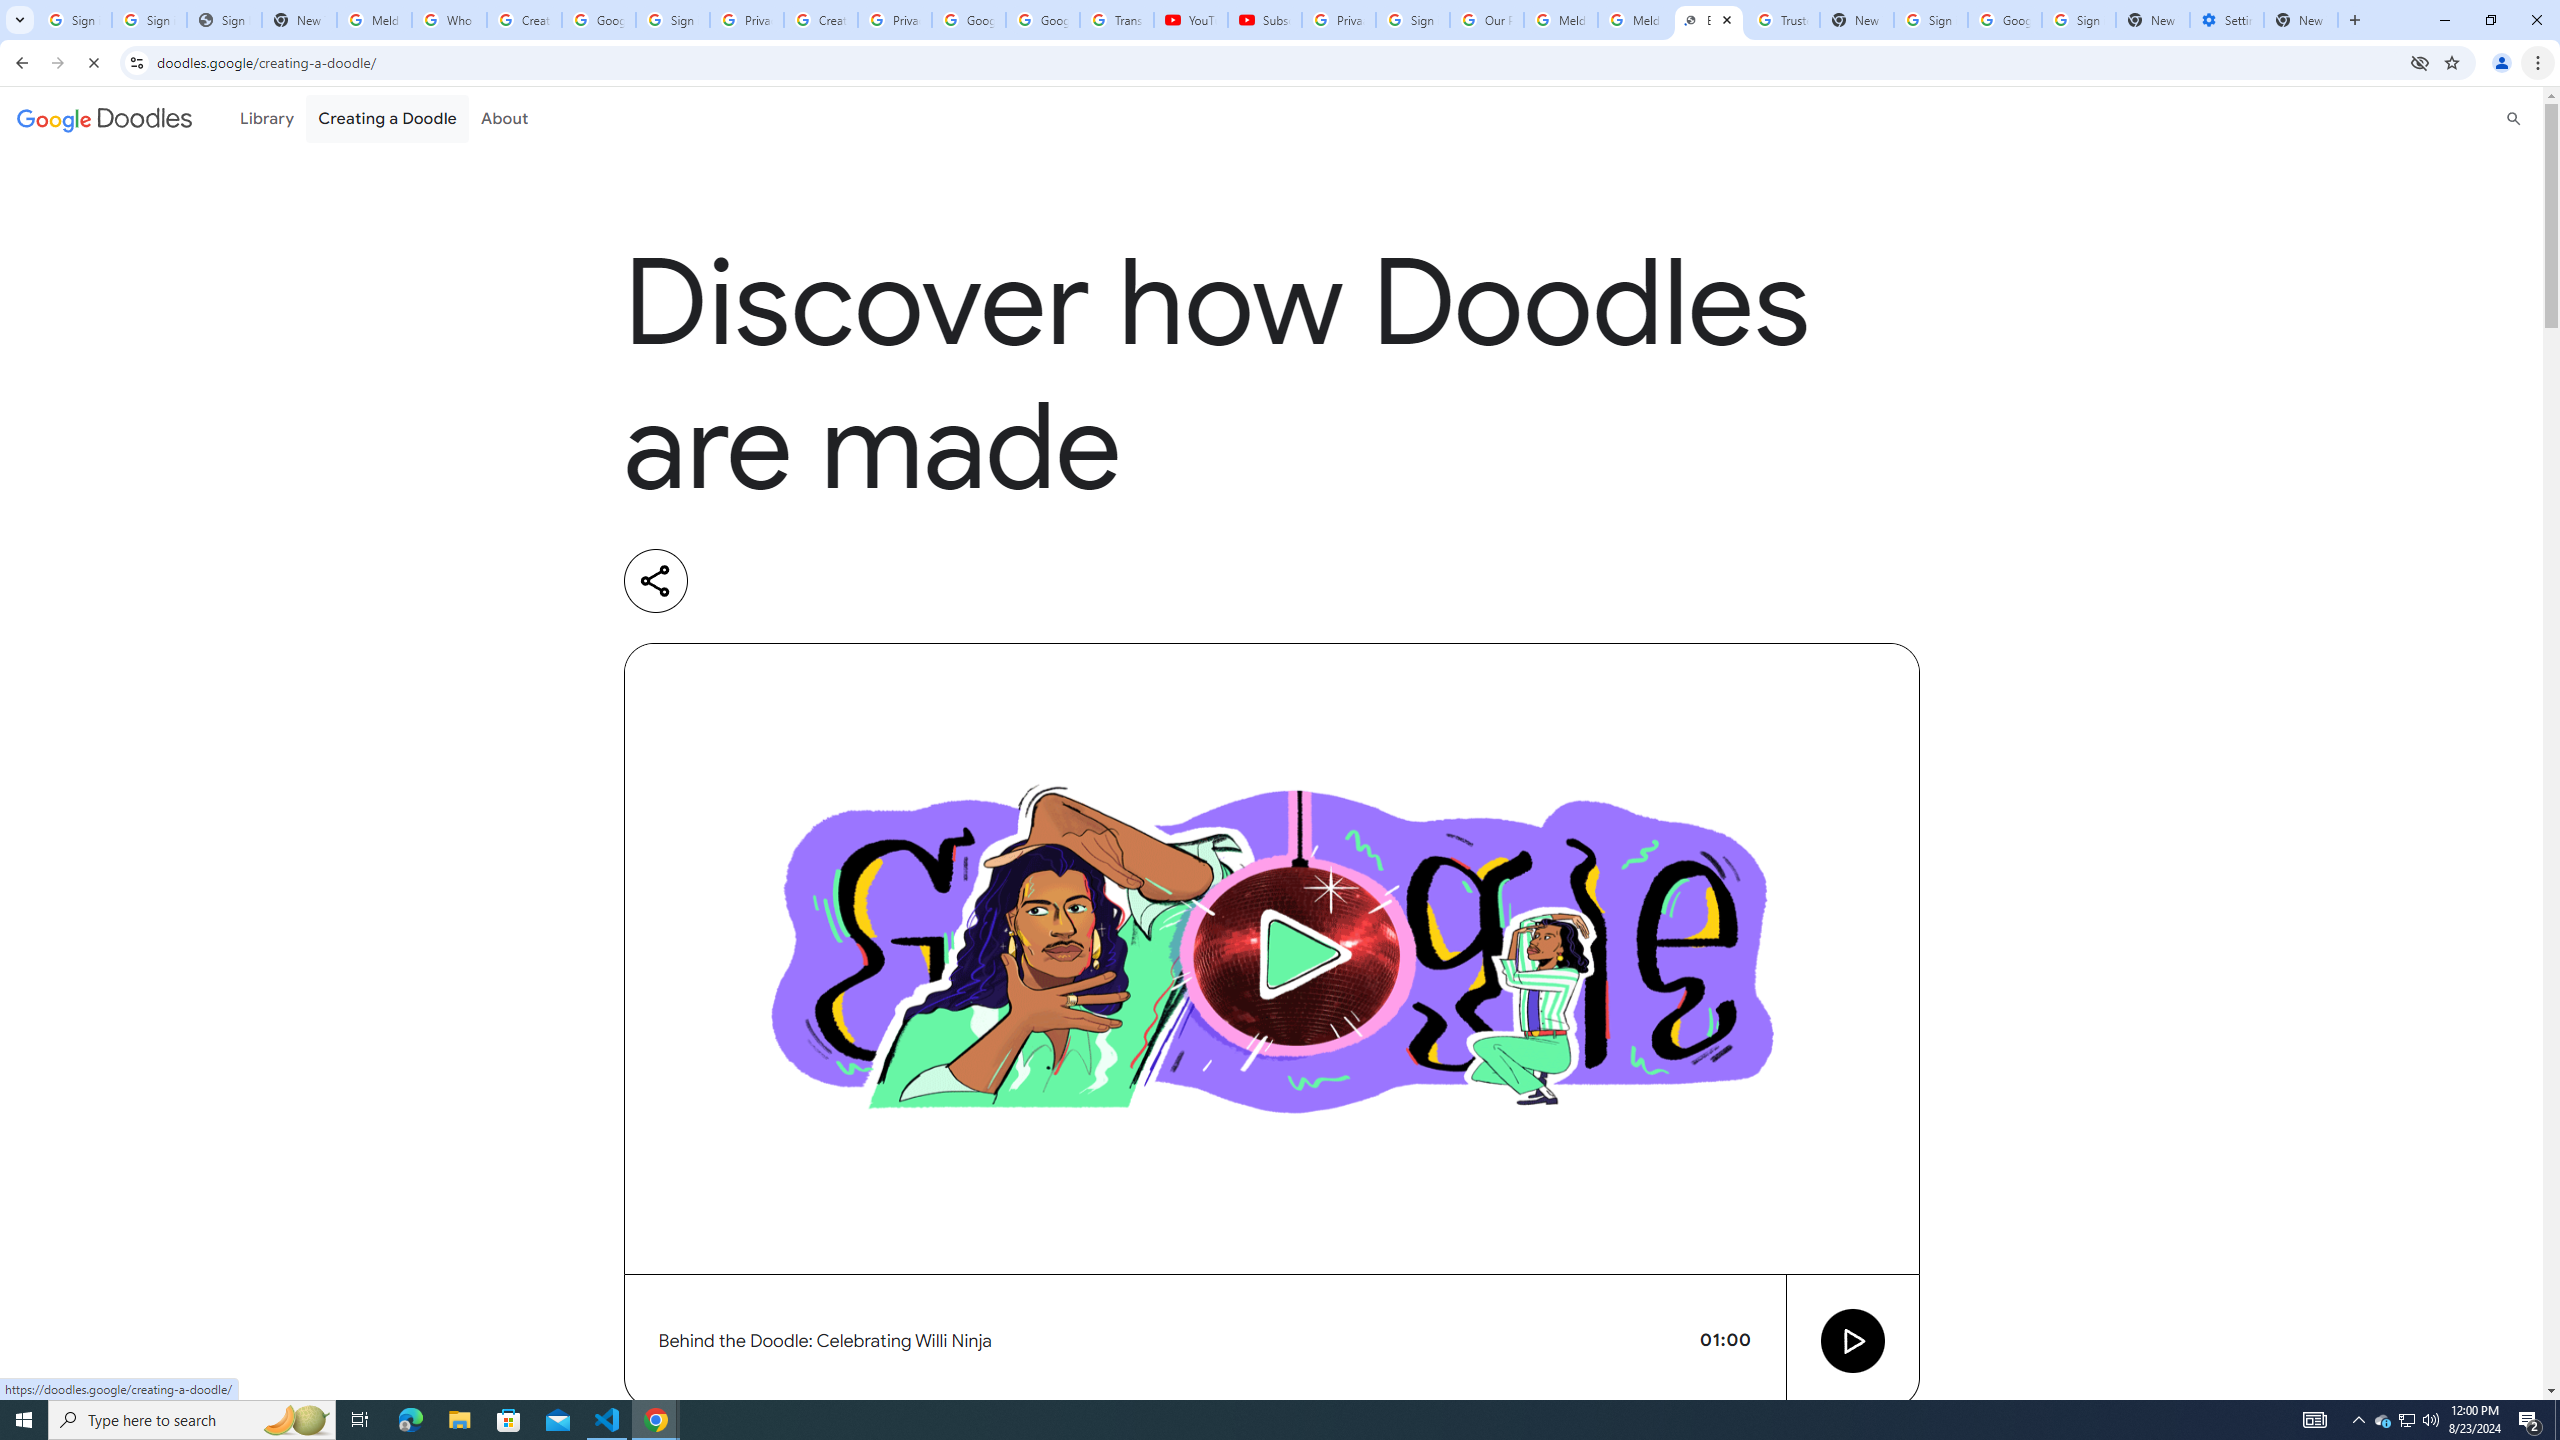 The height and width of the screenshot is (1440, 2560). I want to click on Google Account, so click(1042, 20).